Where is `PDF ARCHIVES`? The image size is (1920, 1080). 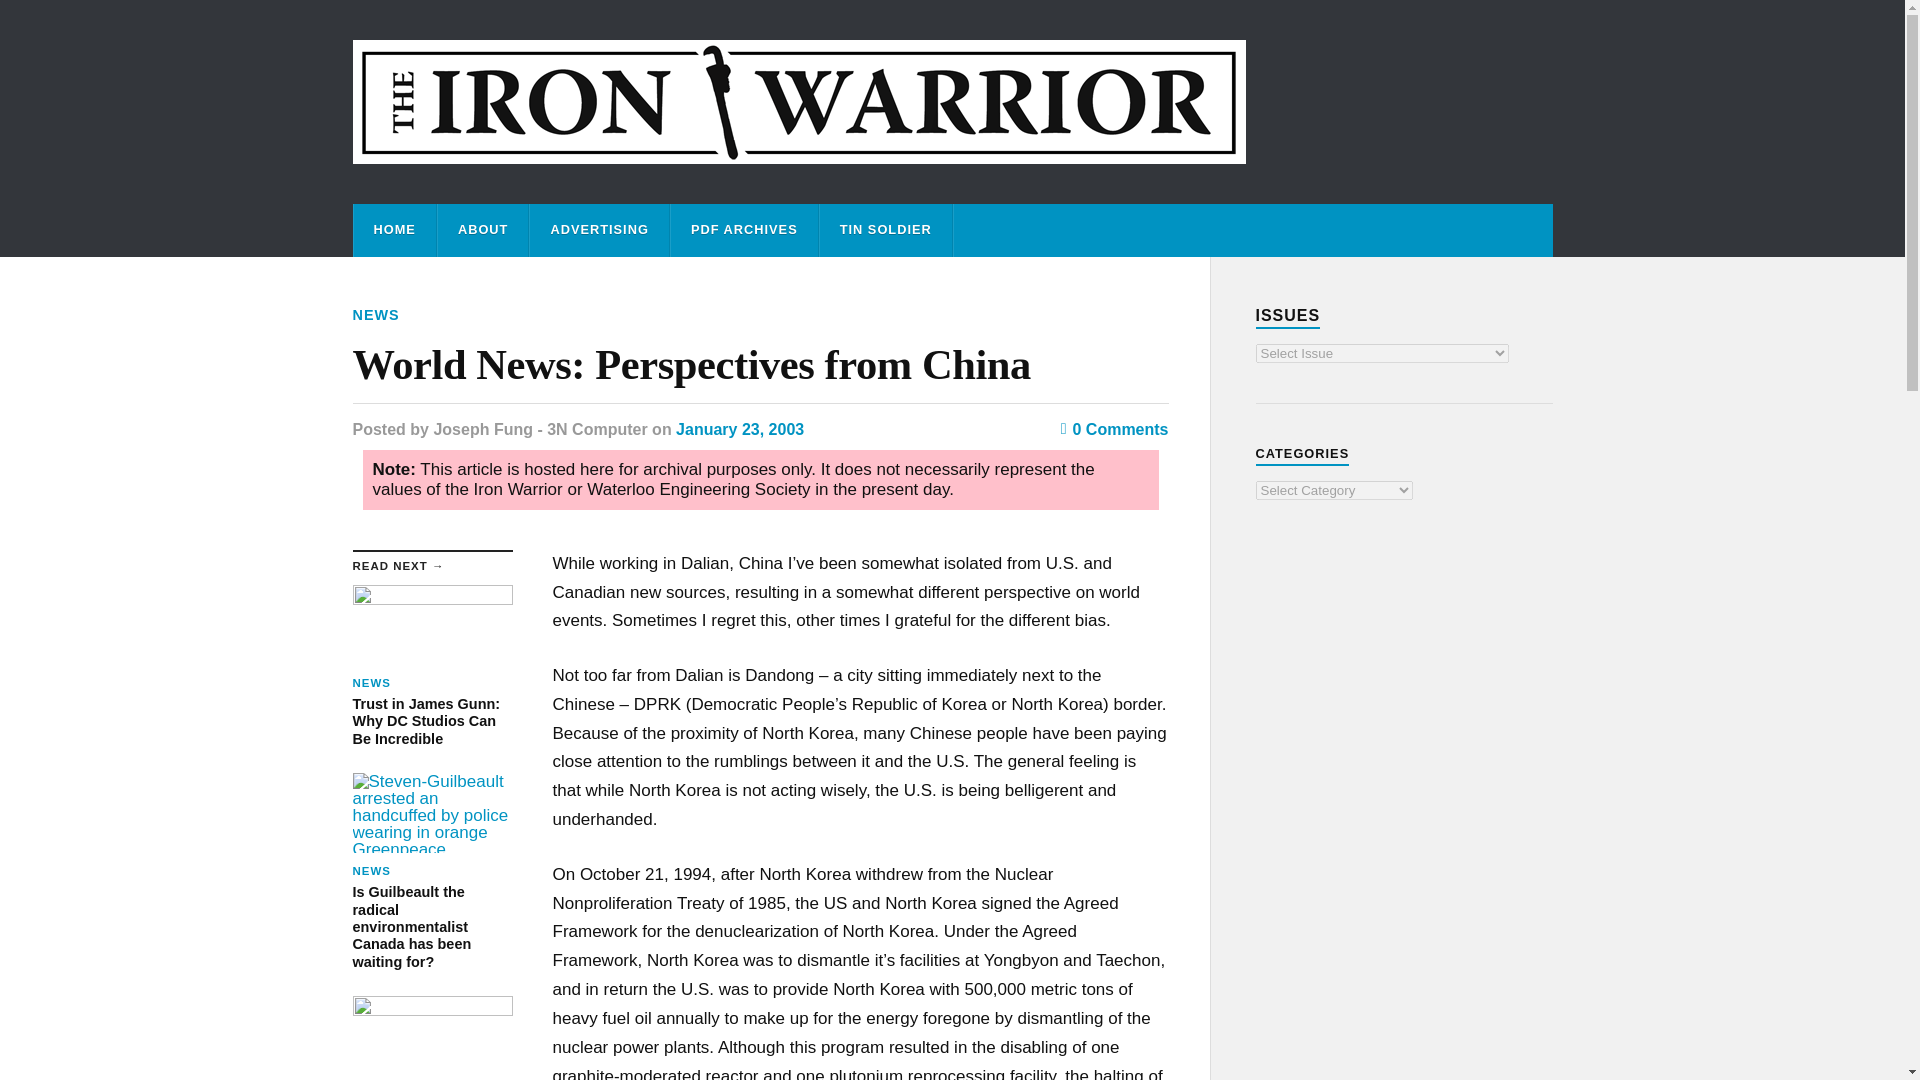 PDF ARCHIVES is located at coordinates (432, 666).